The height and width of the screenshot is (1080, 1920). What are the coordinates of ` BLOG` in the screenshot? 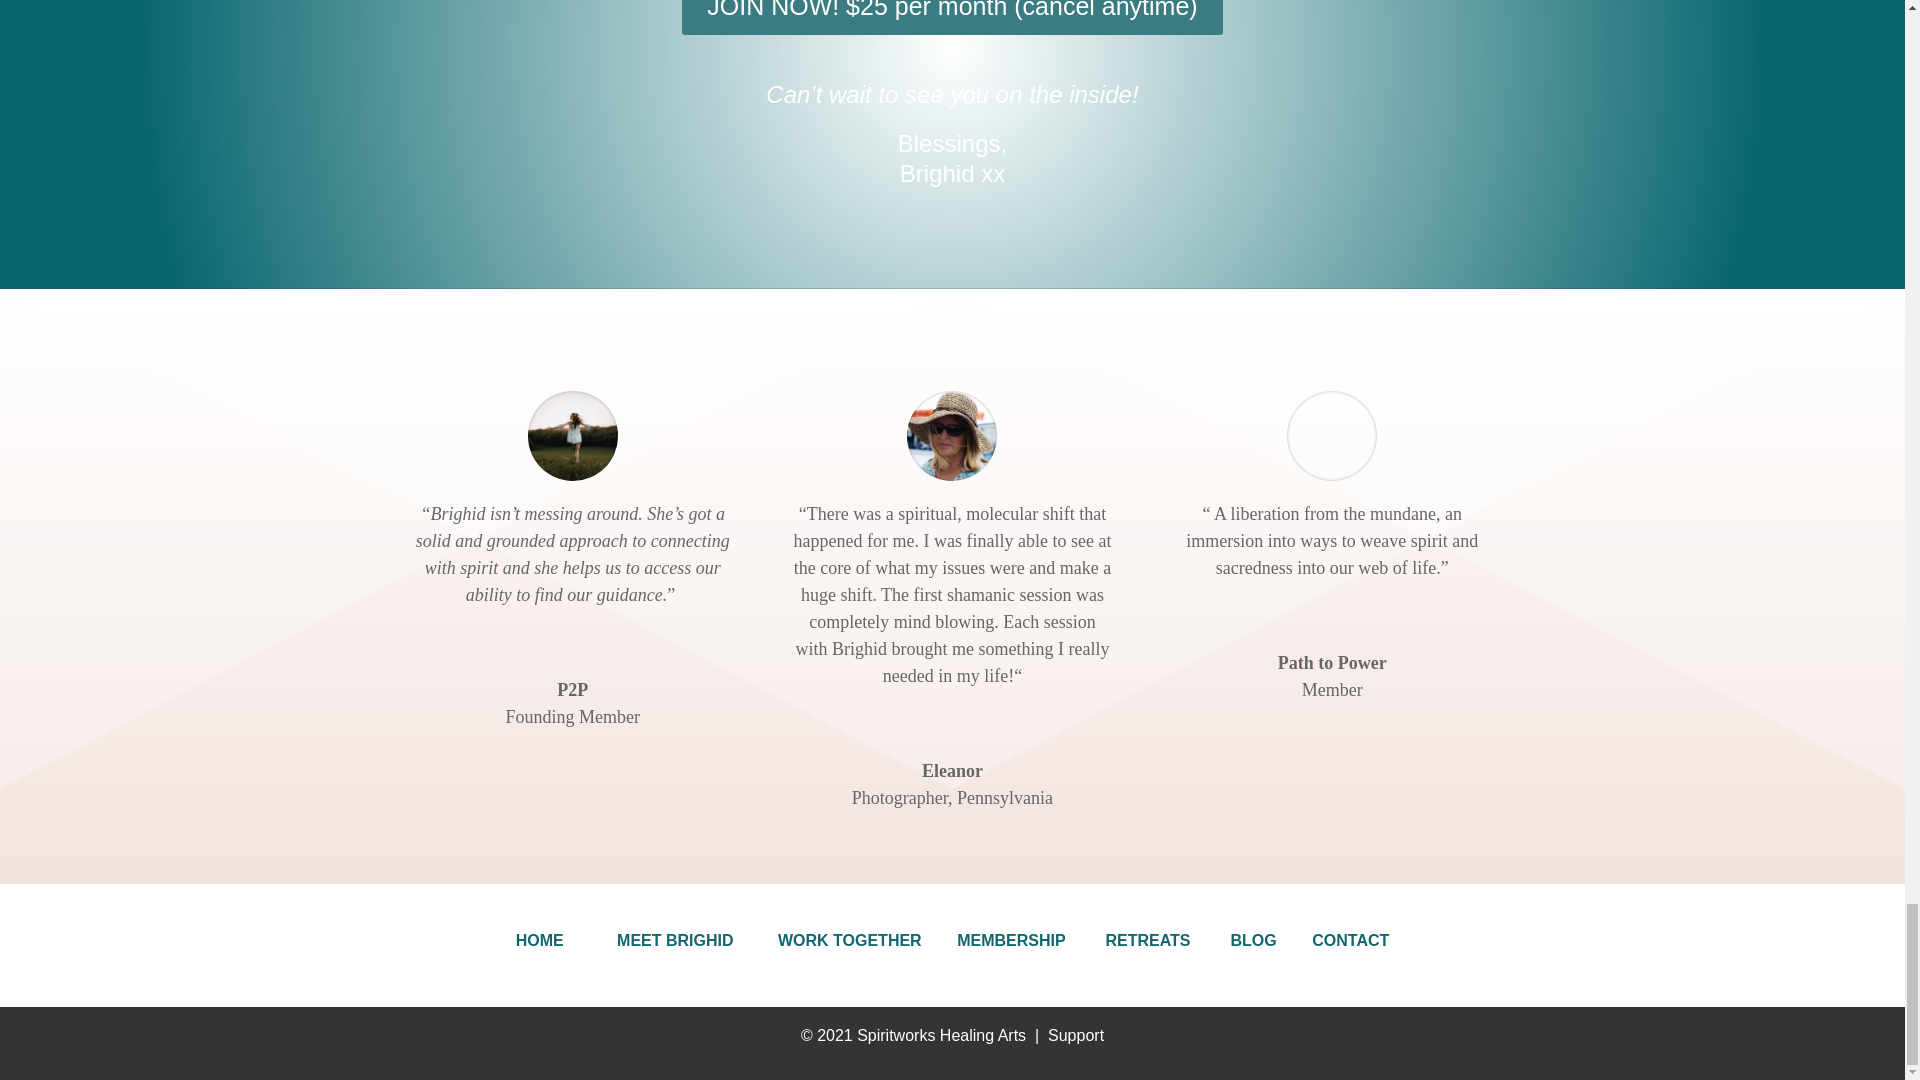 It's located at (1251, 940).